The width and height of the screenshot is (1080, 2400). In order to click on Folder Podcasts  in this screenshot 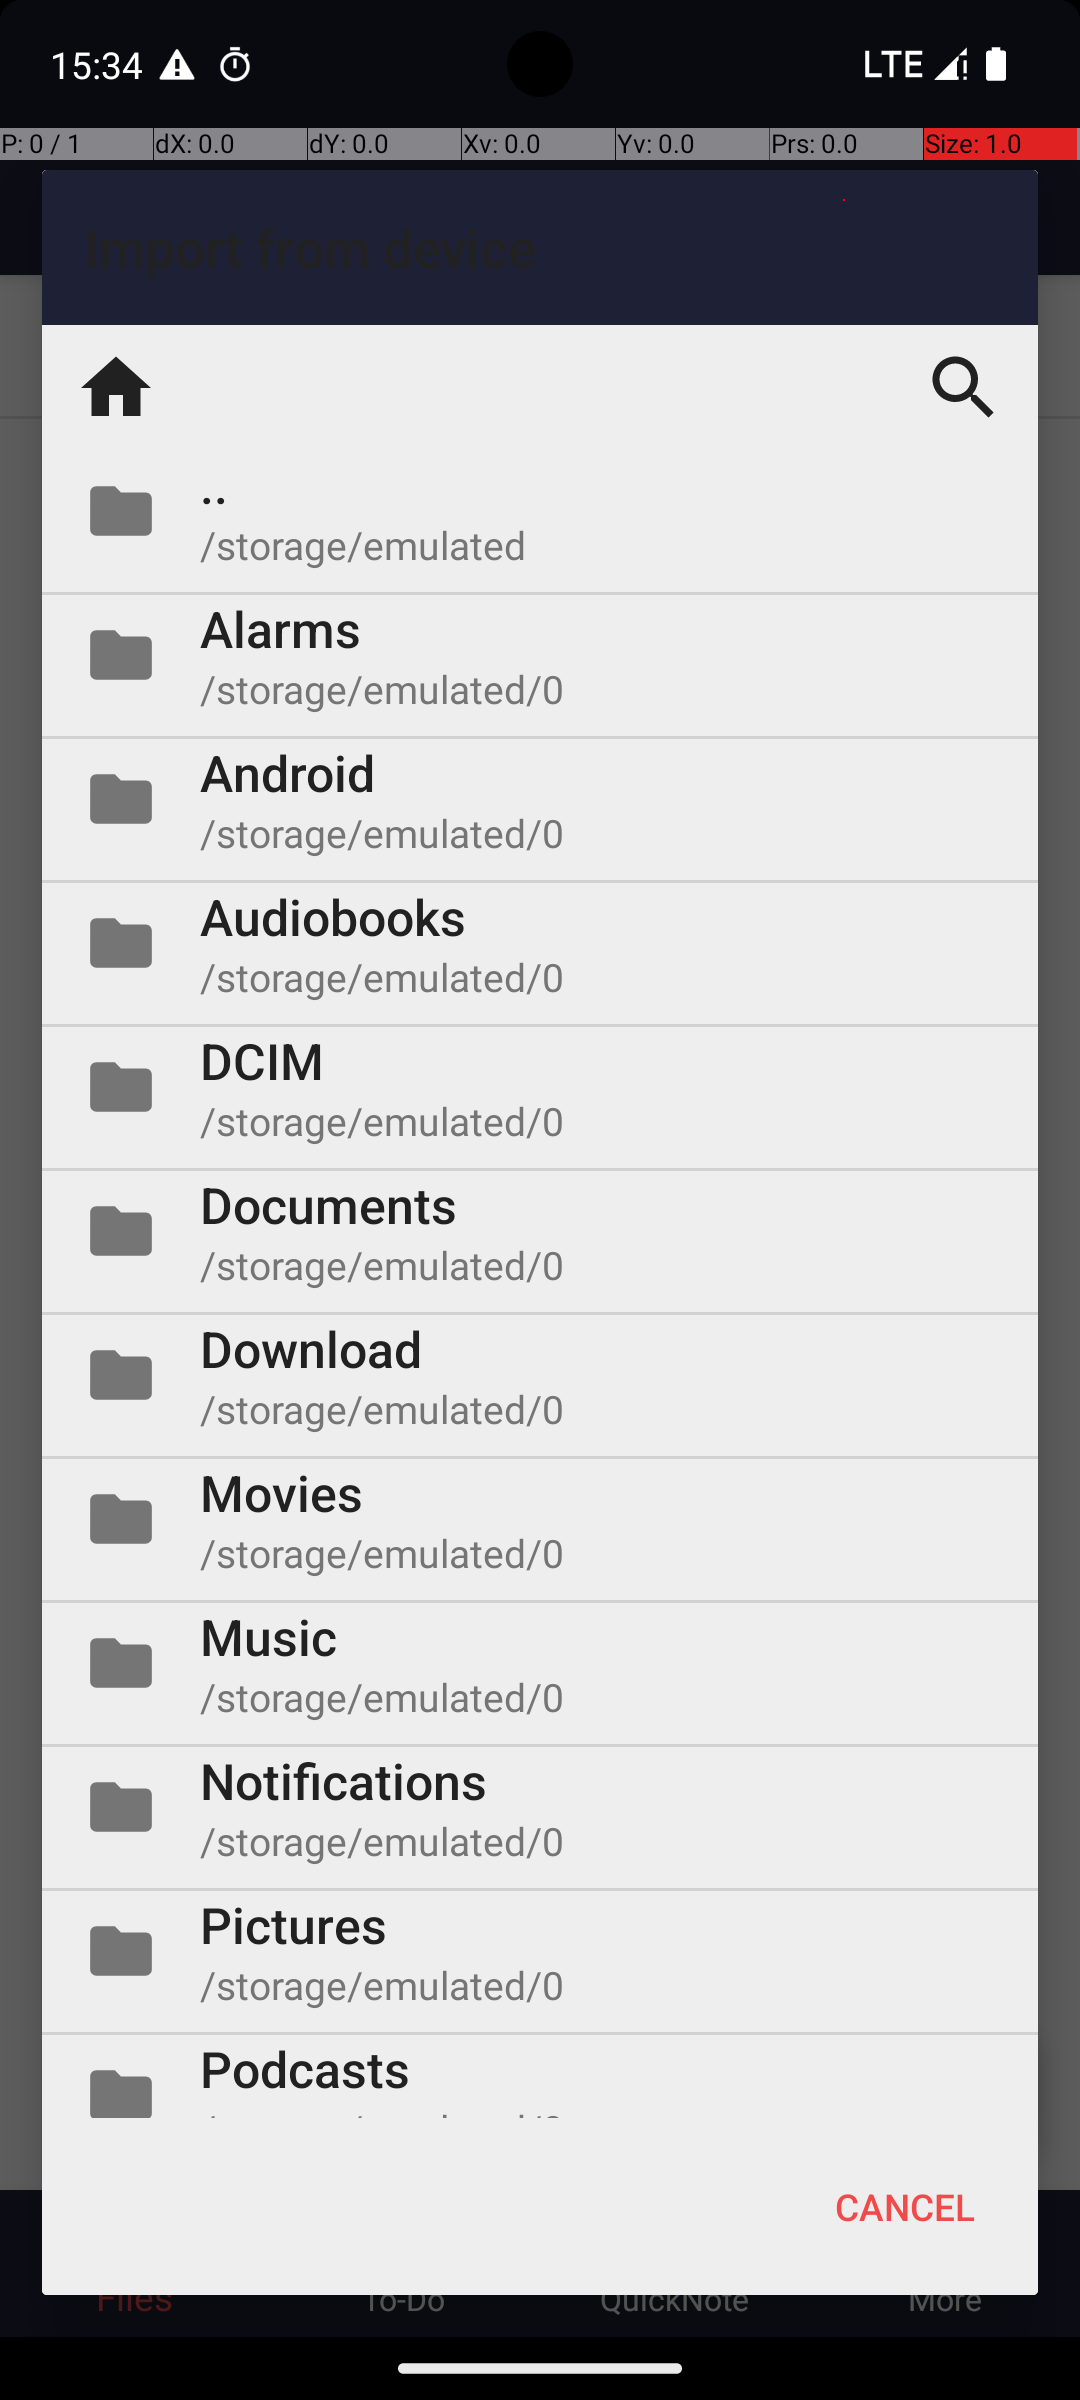, I will do `click(540, 2076)`.